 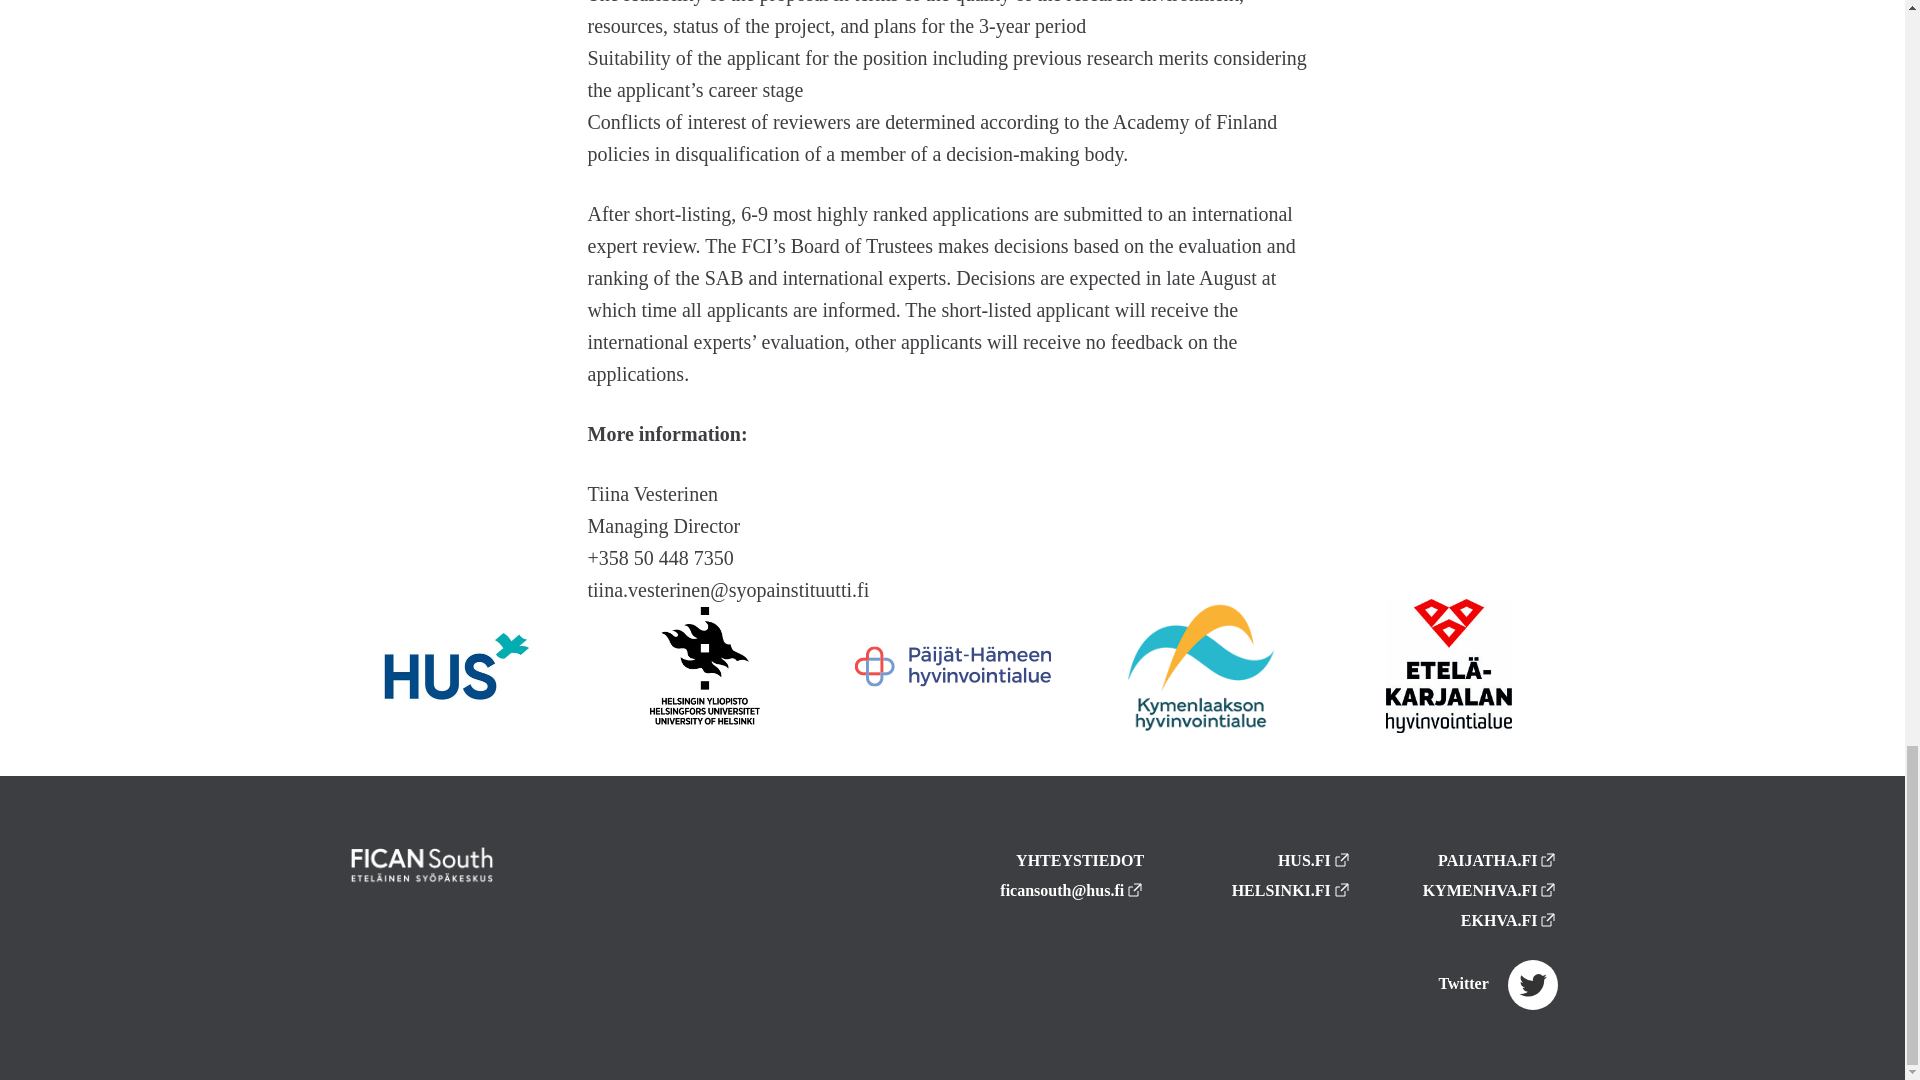 What do you see at coordinates (1509, 920) in the screenshot?
I see `EKHVA.FI` at bounding box center [1509, 920].